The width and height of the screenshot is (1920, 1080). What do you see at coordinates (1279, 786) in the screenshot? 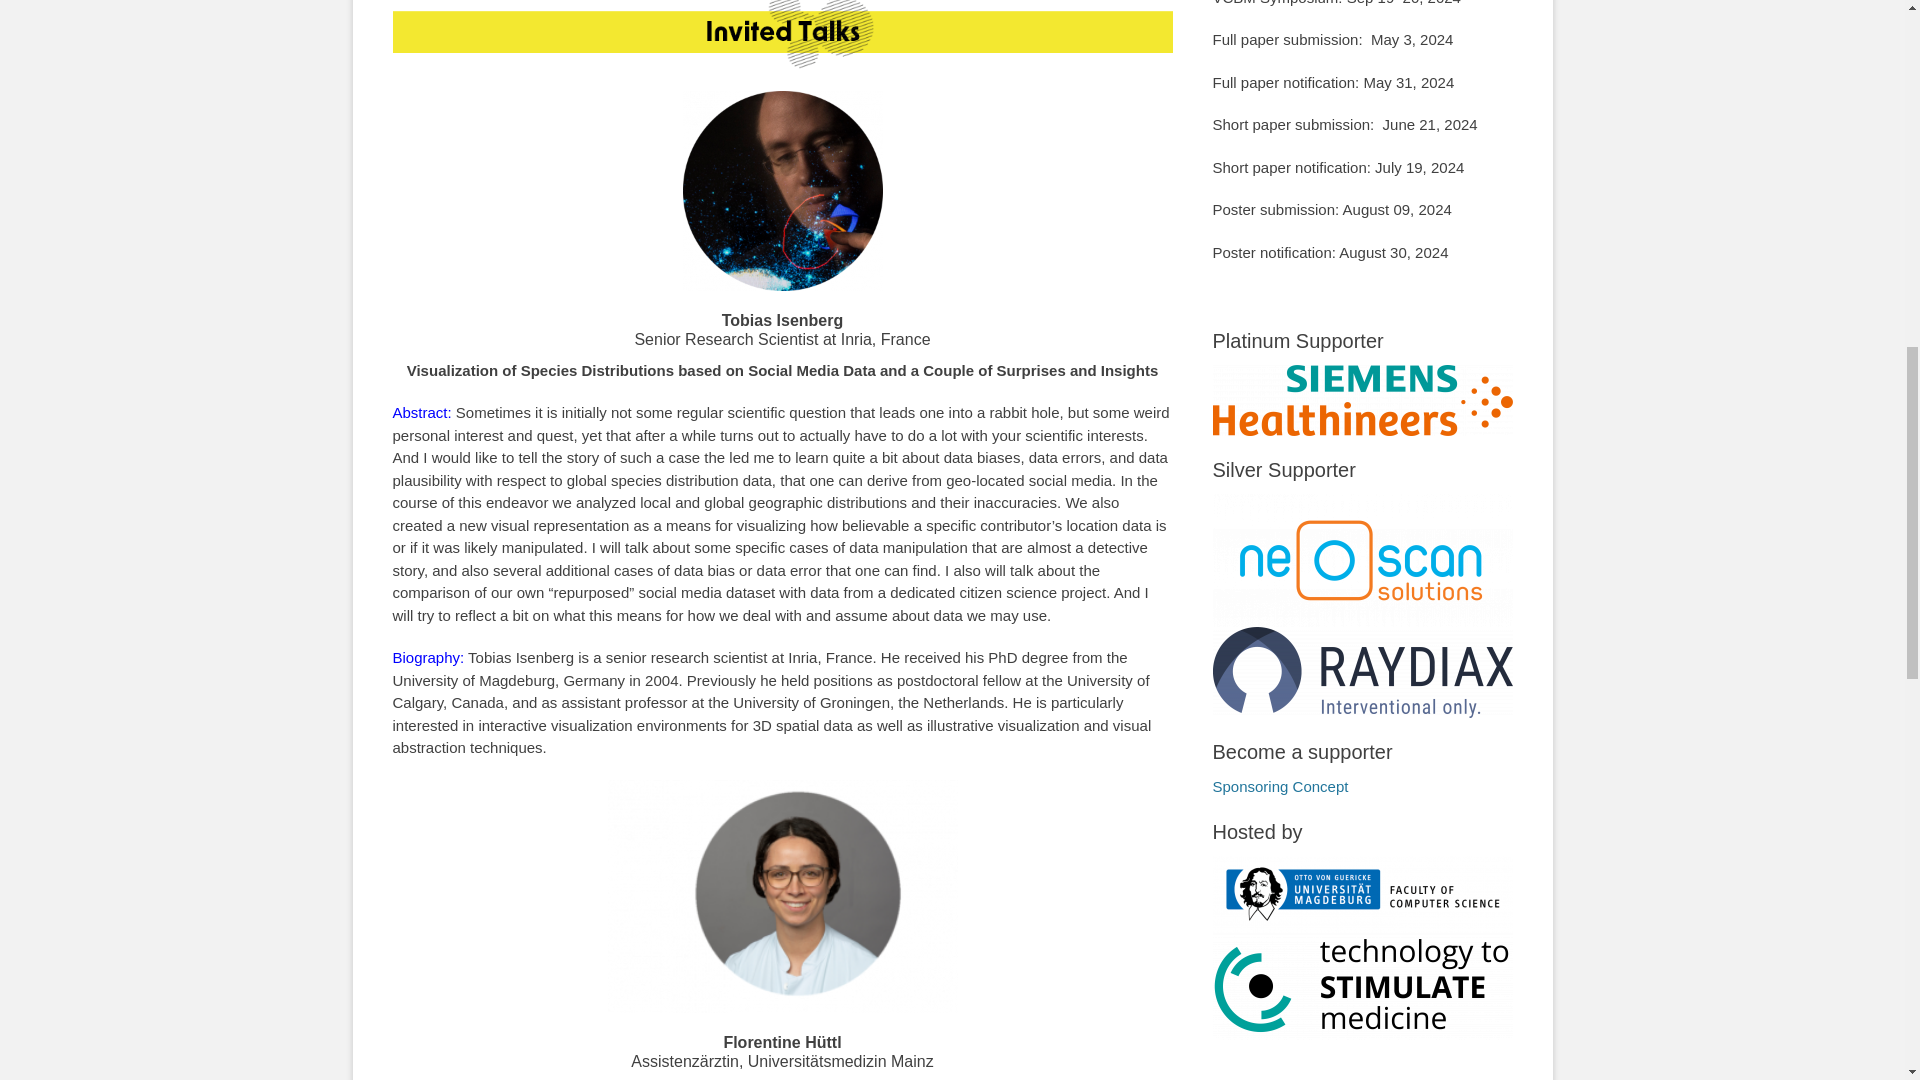
I see `Sponsoring Concept` at bounding box center [1279, 786].